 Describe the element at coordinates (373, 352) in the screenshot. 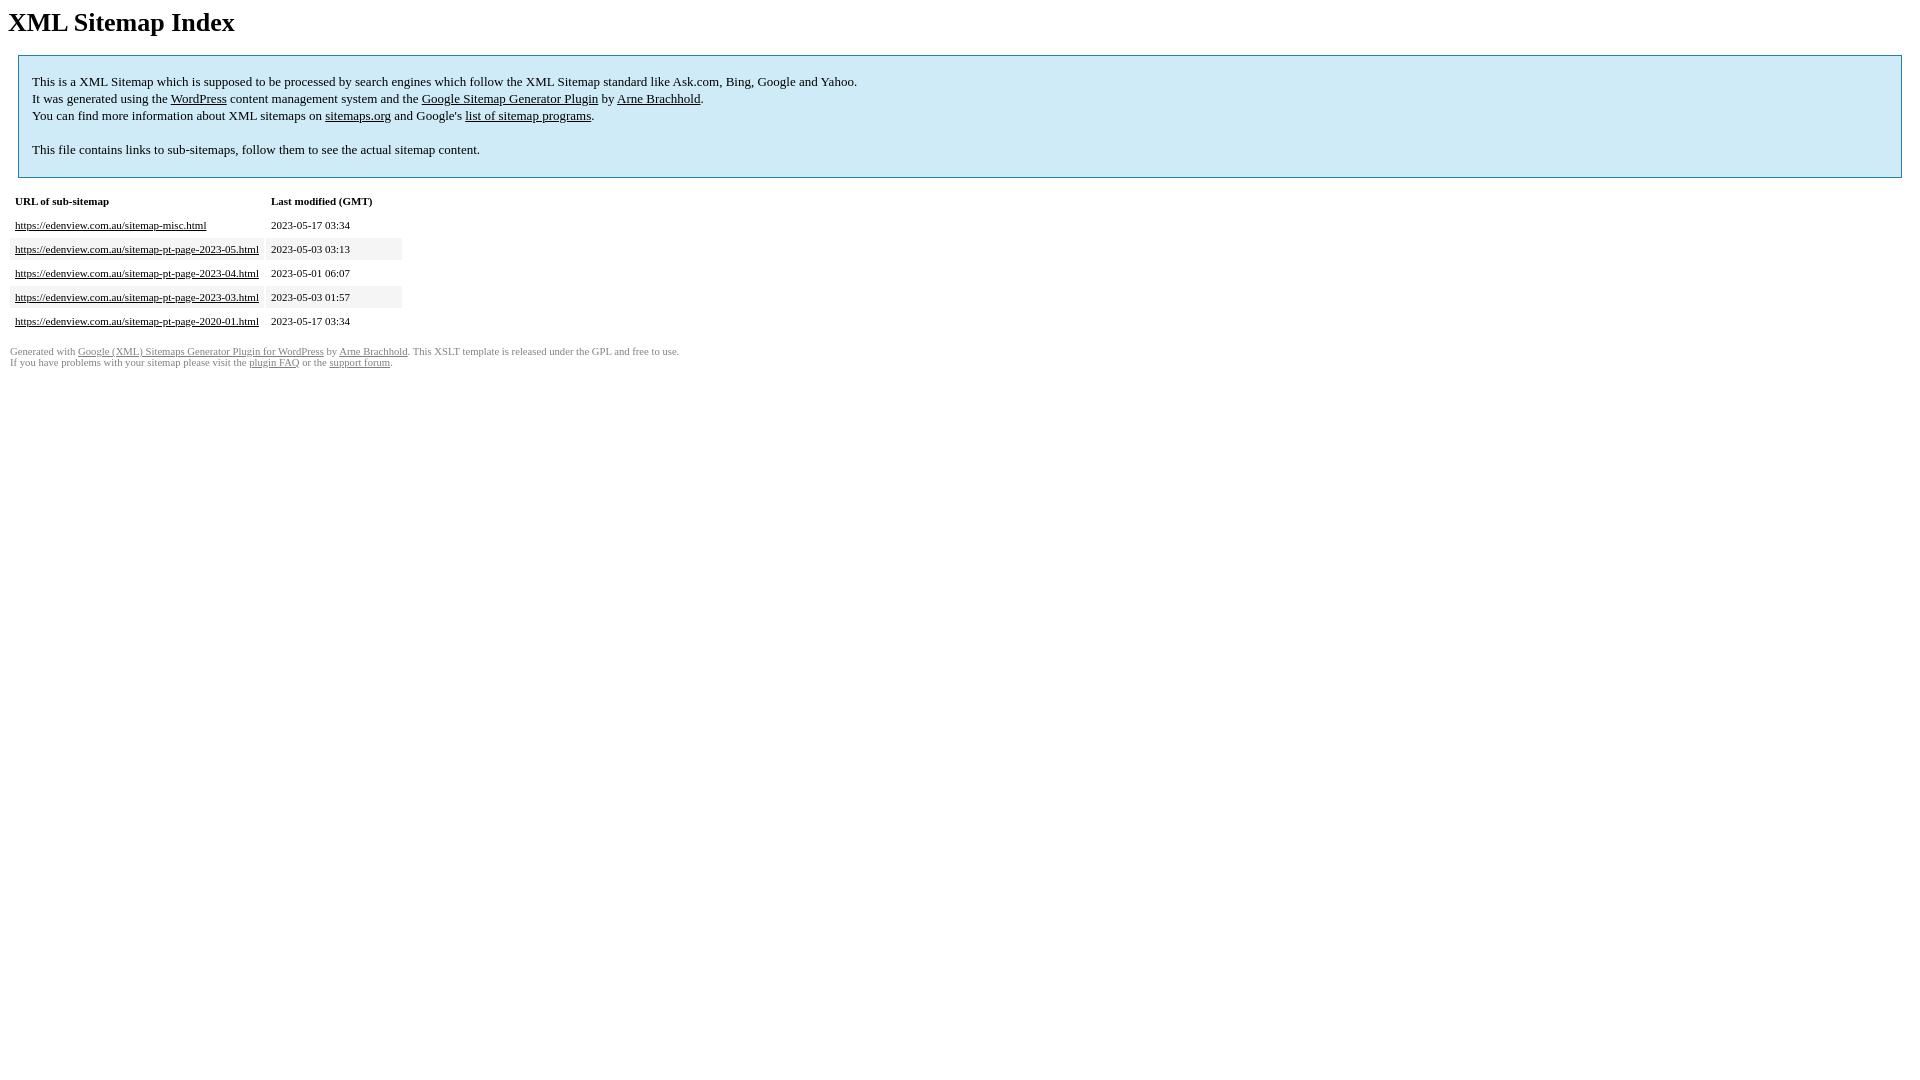

I see `Arne Brachhold` at that location.